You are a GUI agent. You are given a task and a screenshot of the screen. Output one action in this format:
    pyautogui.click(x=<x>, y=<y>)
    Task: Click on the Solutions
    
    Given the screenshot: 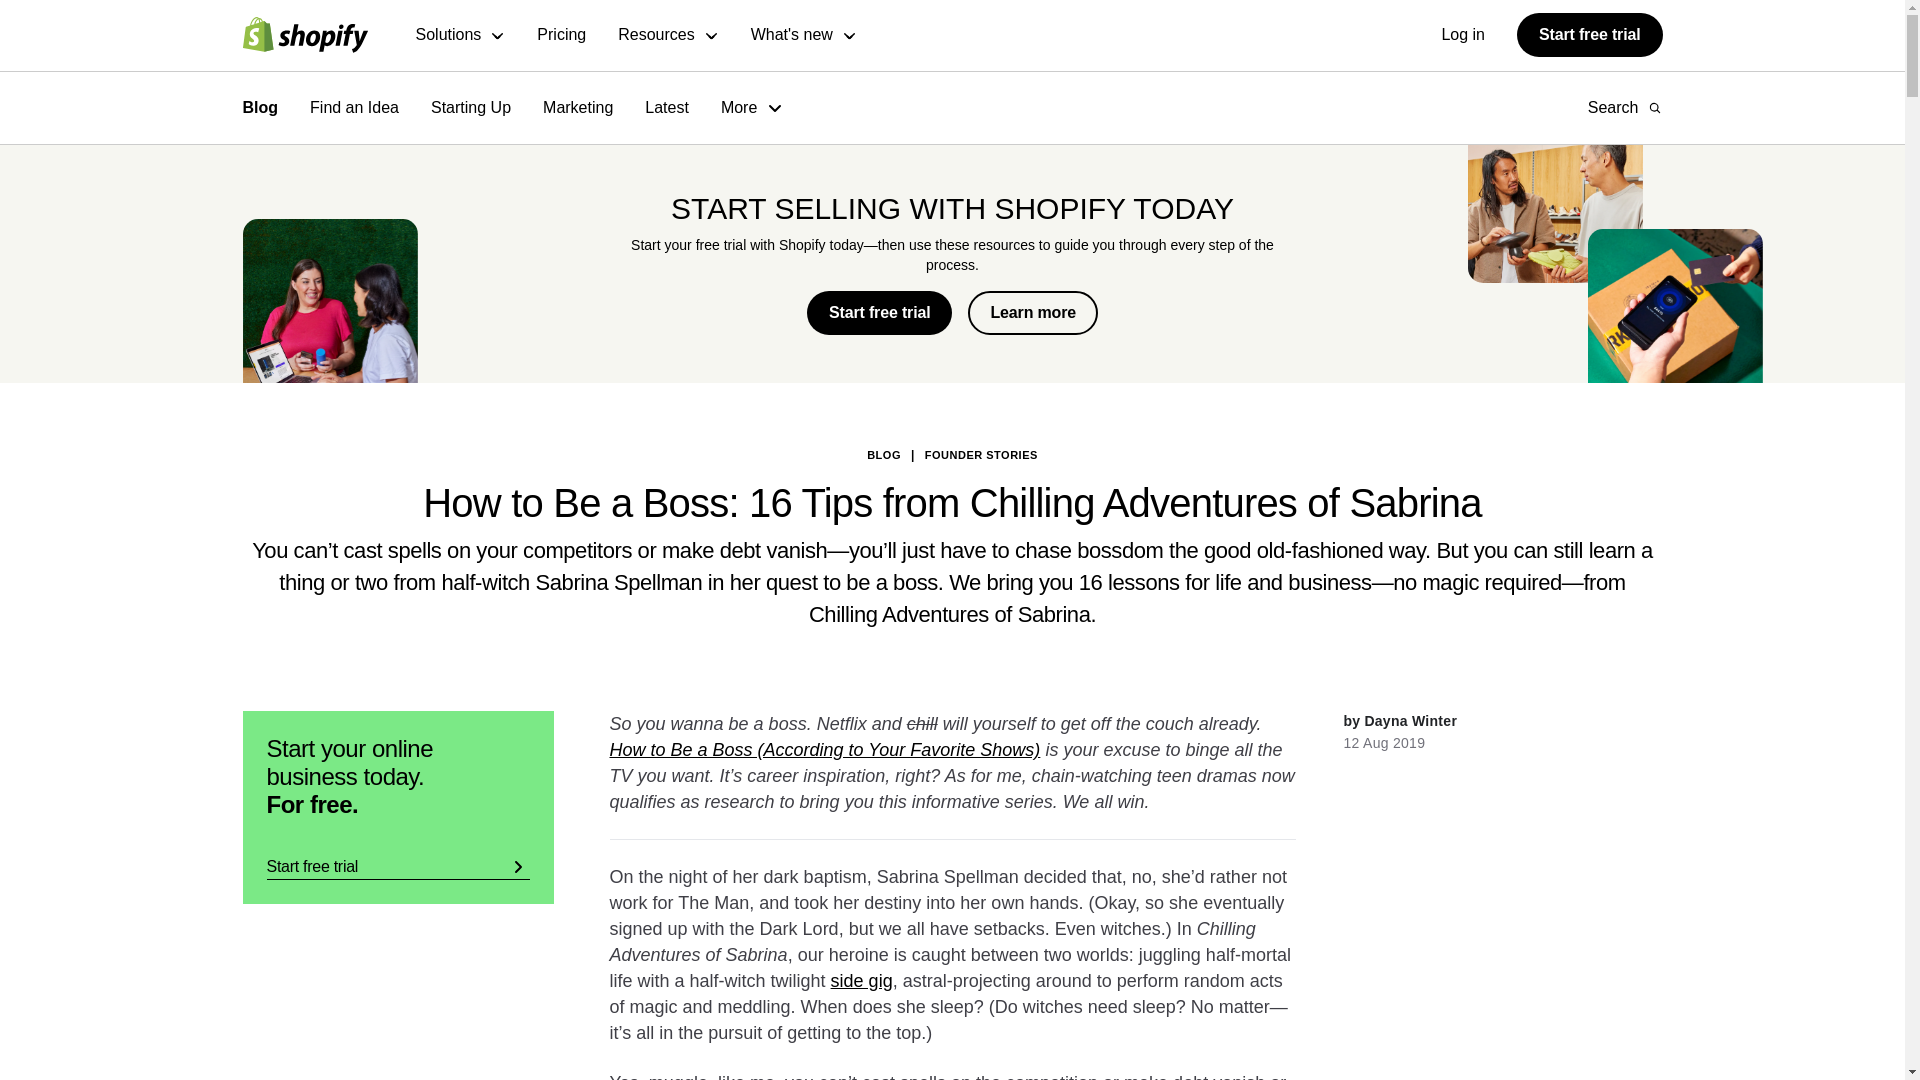 What is the action you would take?
    pyautogui.click(x=461, y=36)
    